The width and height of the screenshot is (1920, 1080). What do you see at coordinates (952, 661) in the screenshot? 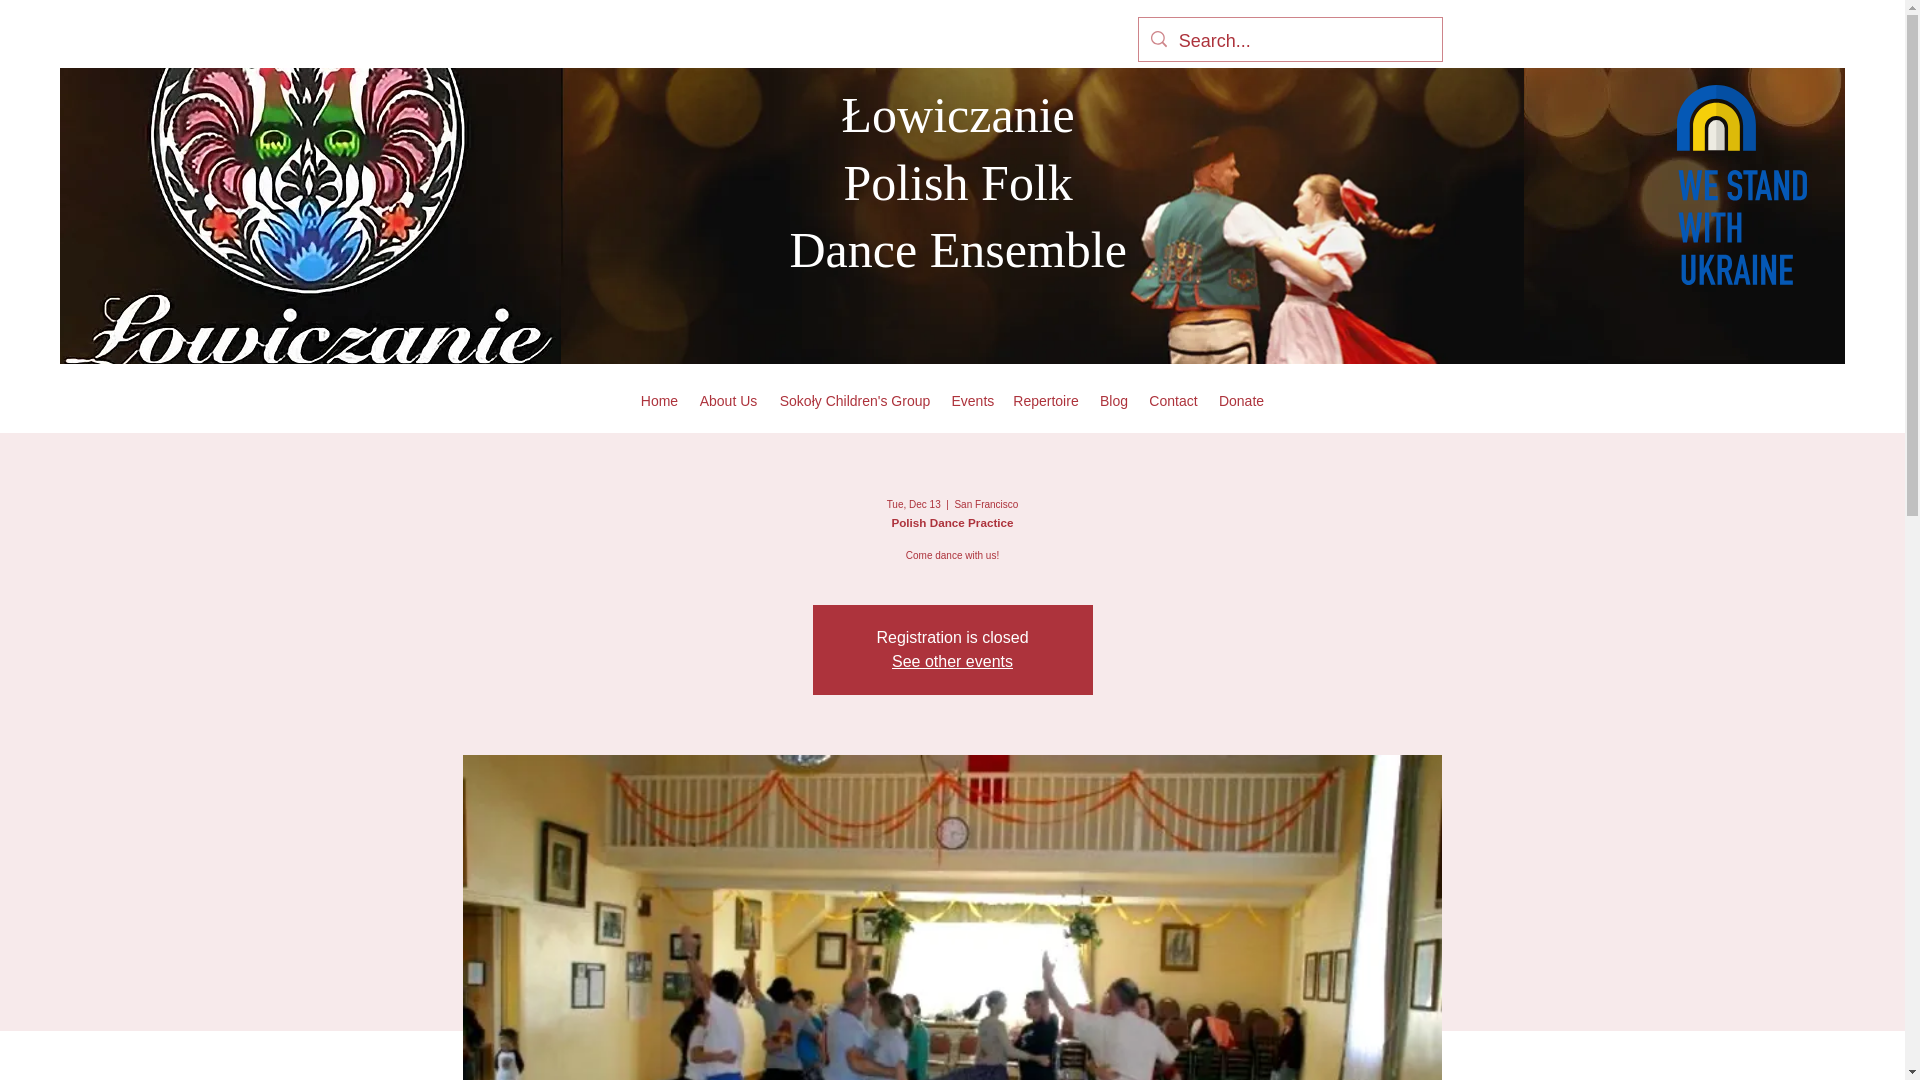
I see `See other events` at bounding box center [952, 661].